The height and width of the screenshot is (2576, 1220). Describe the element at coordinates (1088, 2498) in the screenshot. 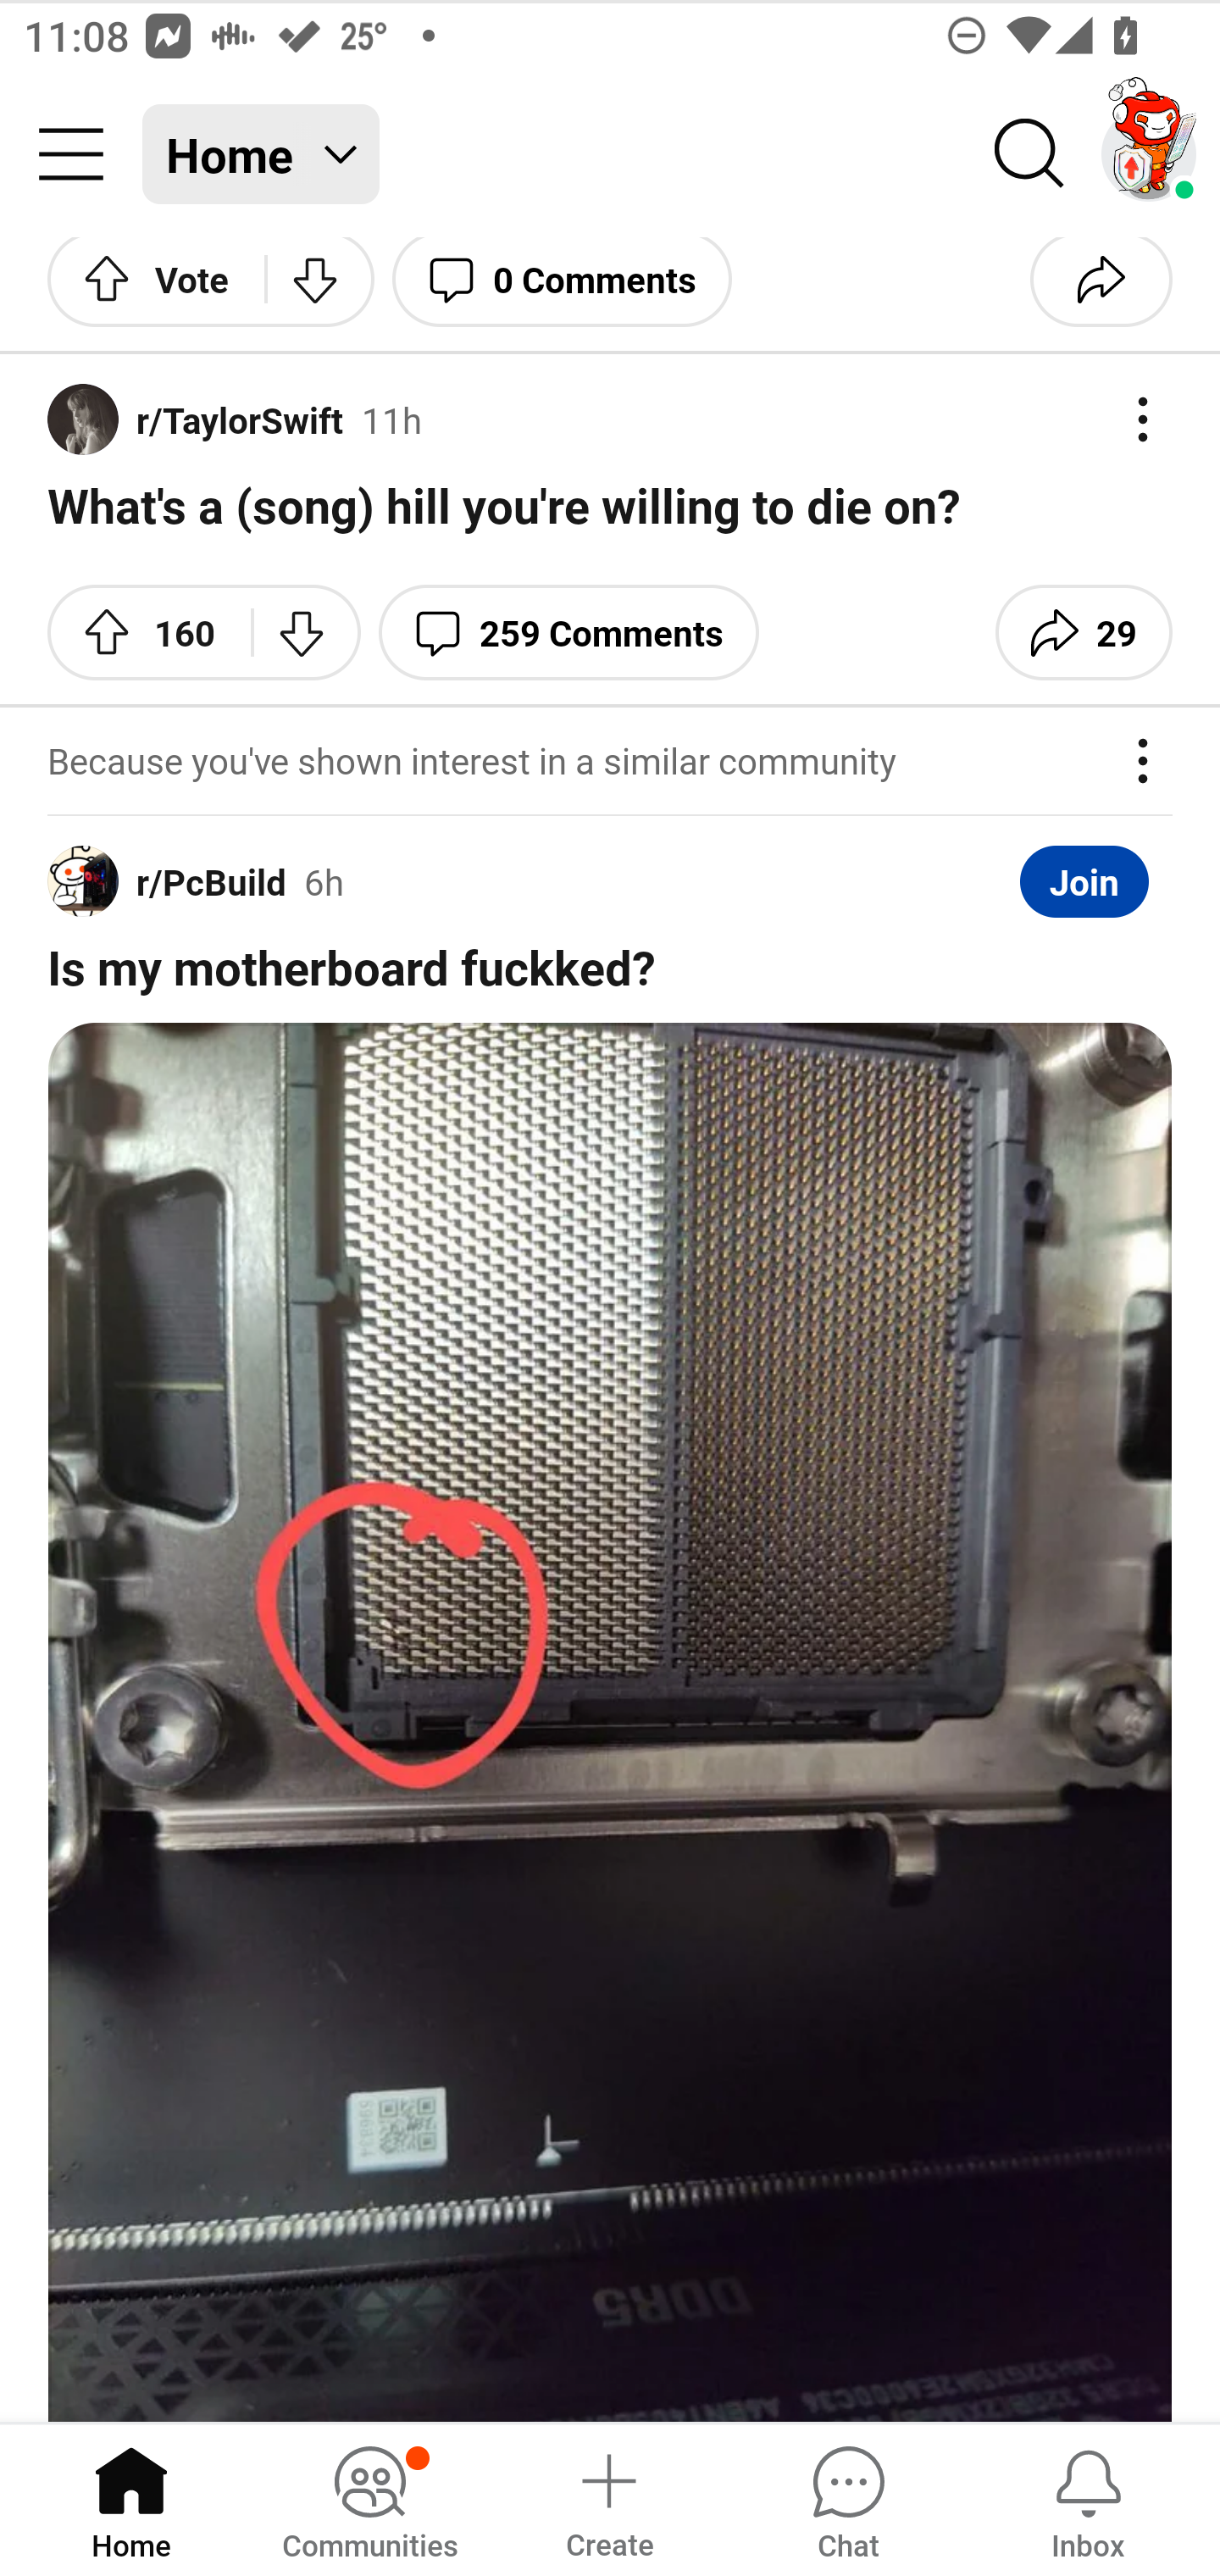

I see `Inbox` at that location.